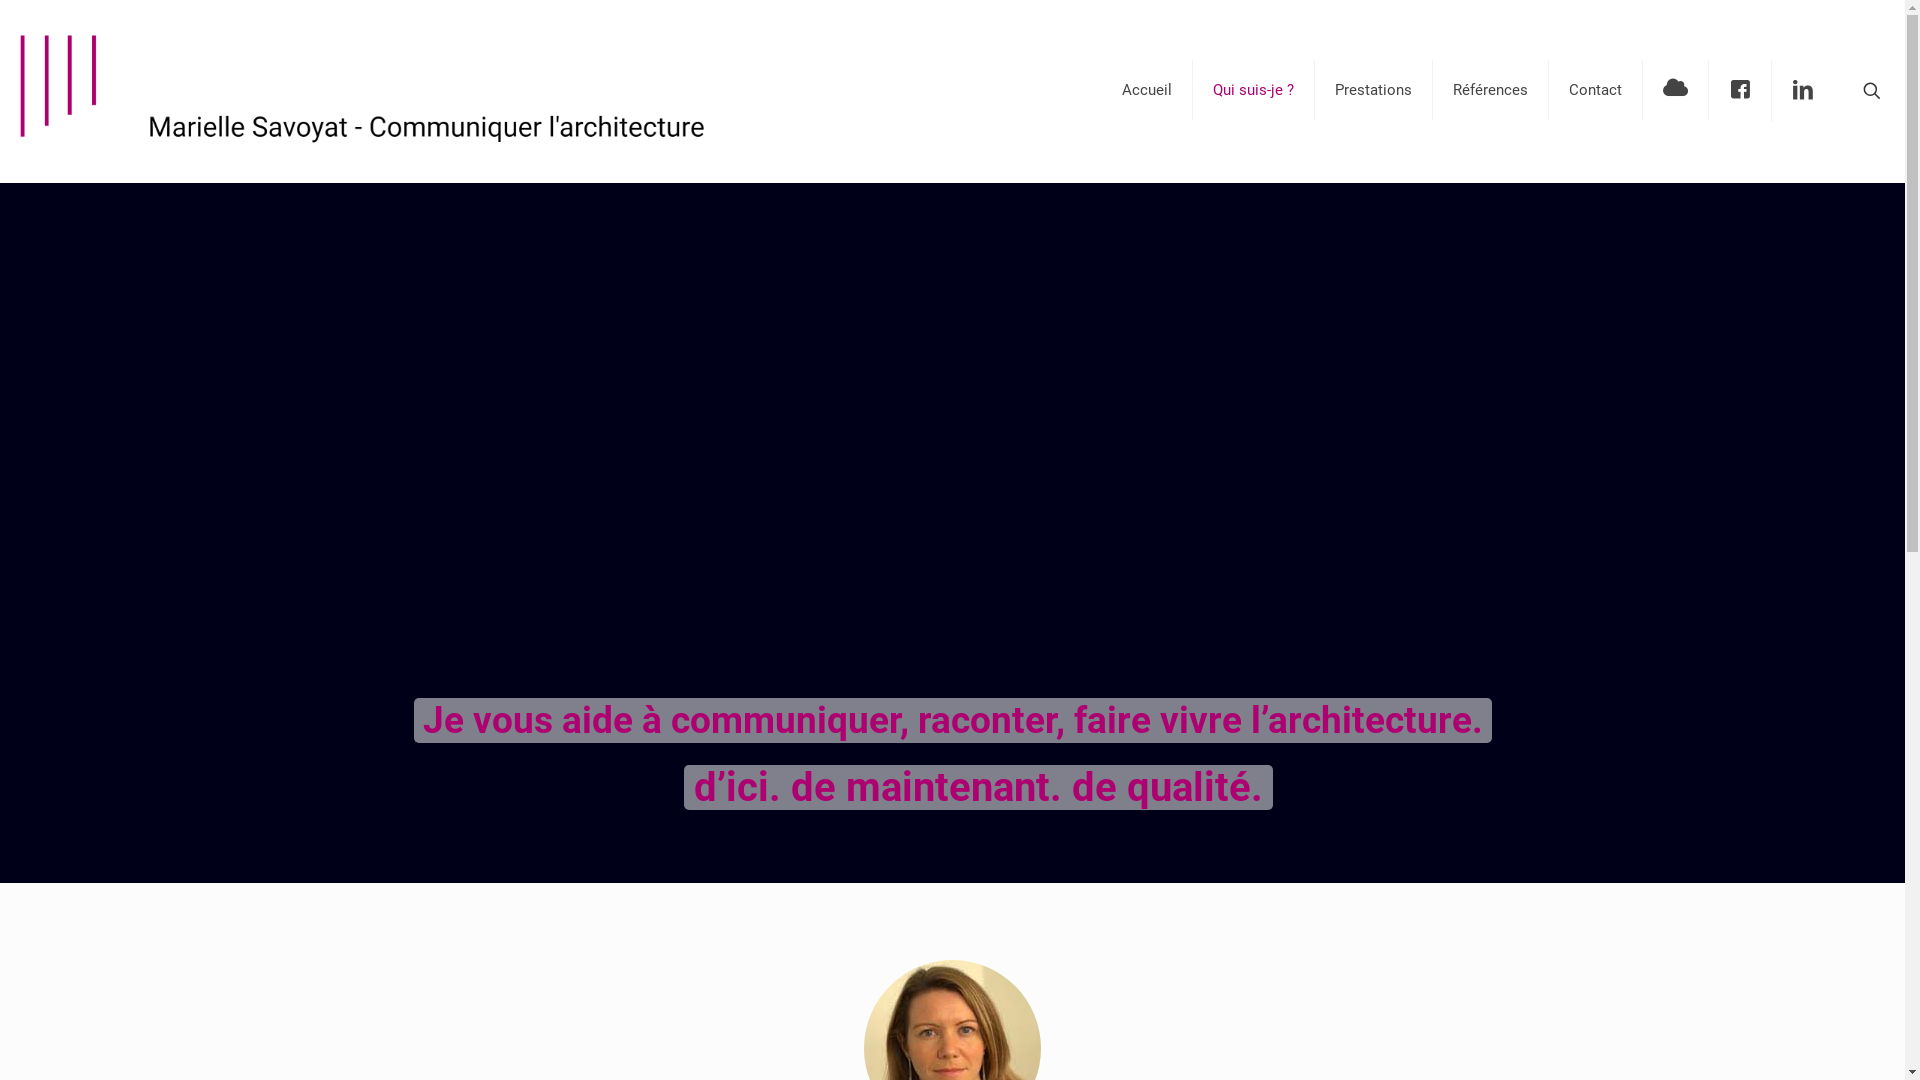 This screenshot has width=1920, height=1080. I want to click on Prestations, so click(1374, 90).